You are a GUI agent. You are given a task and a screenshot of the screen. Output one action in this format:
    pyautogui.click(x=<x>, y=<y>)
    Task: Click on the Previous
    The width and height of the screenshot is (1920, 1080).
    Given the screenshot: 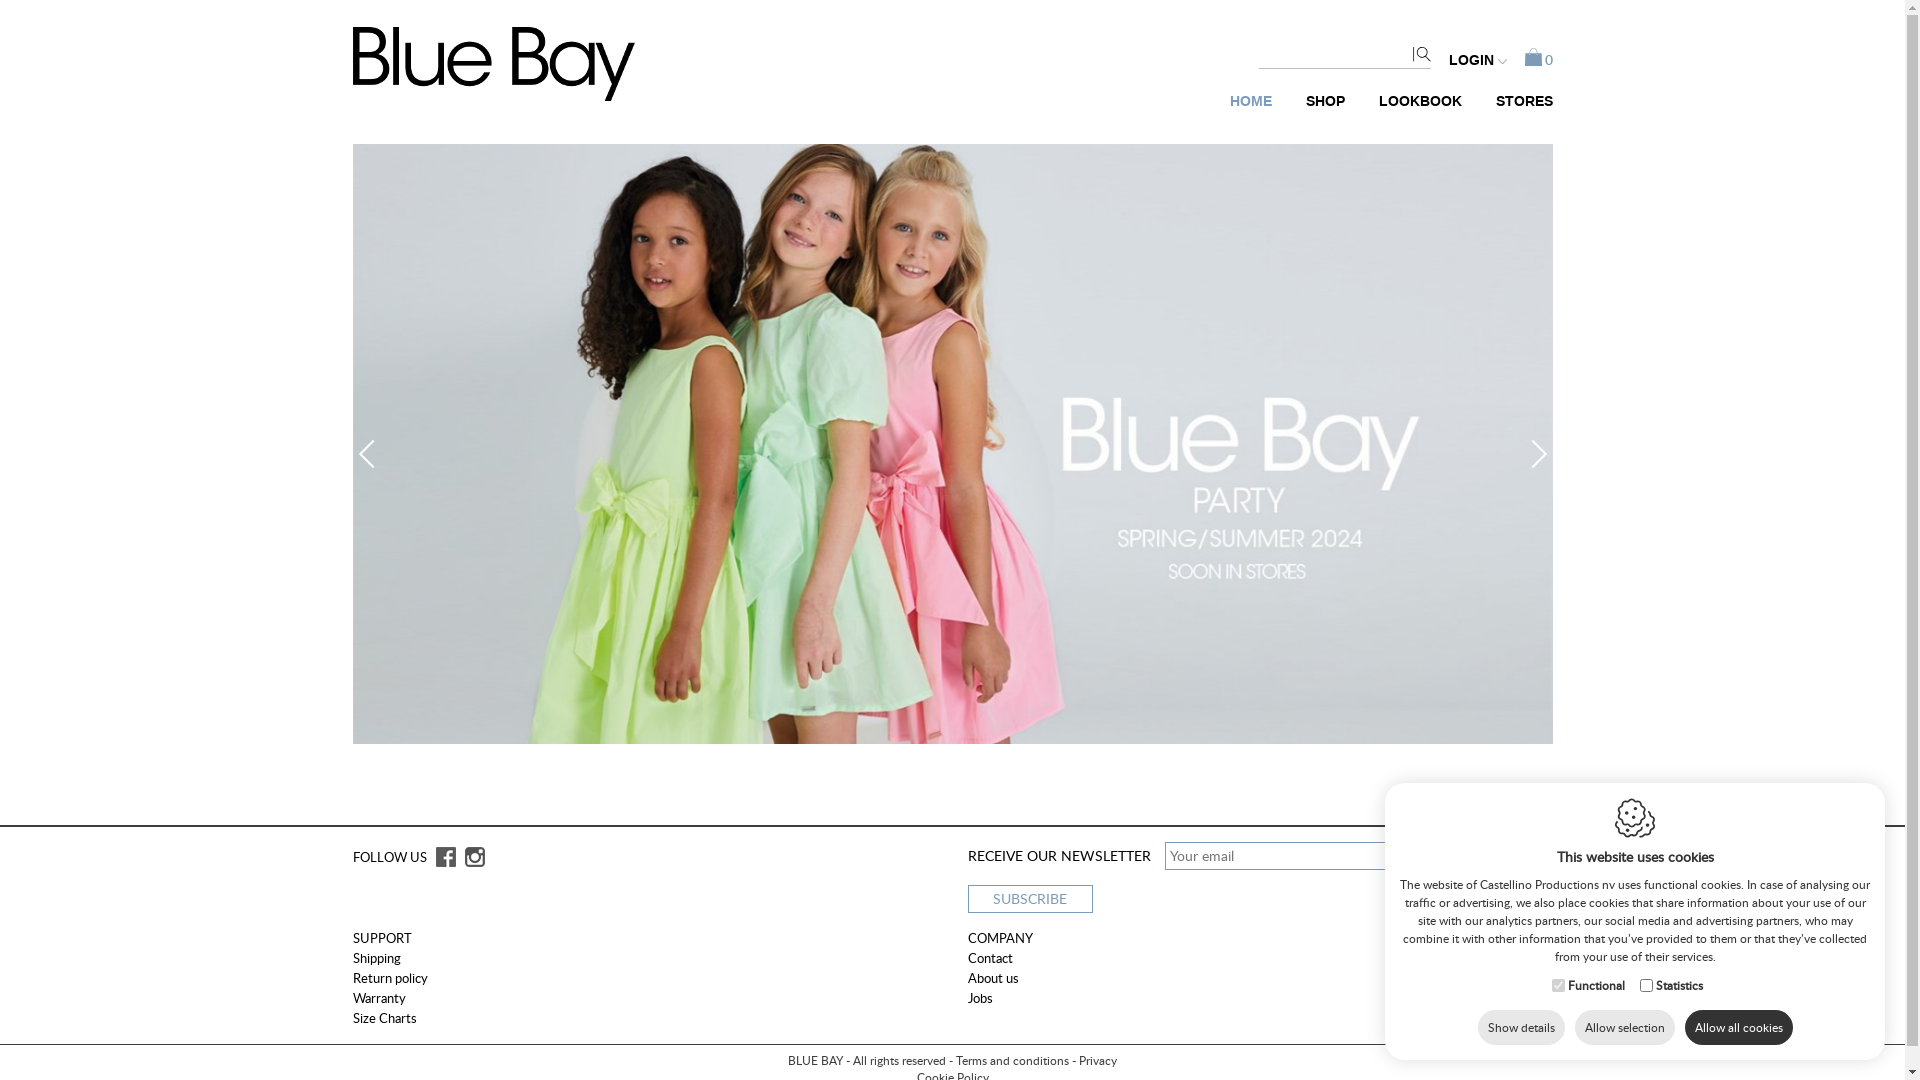 What is the action you would take?
    pyautogui.click(x=368, y=450)
    